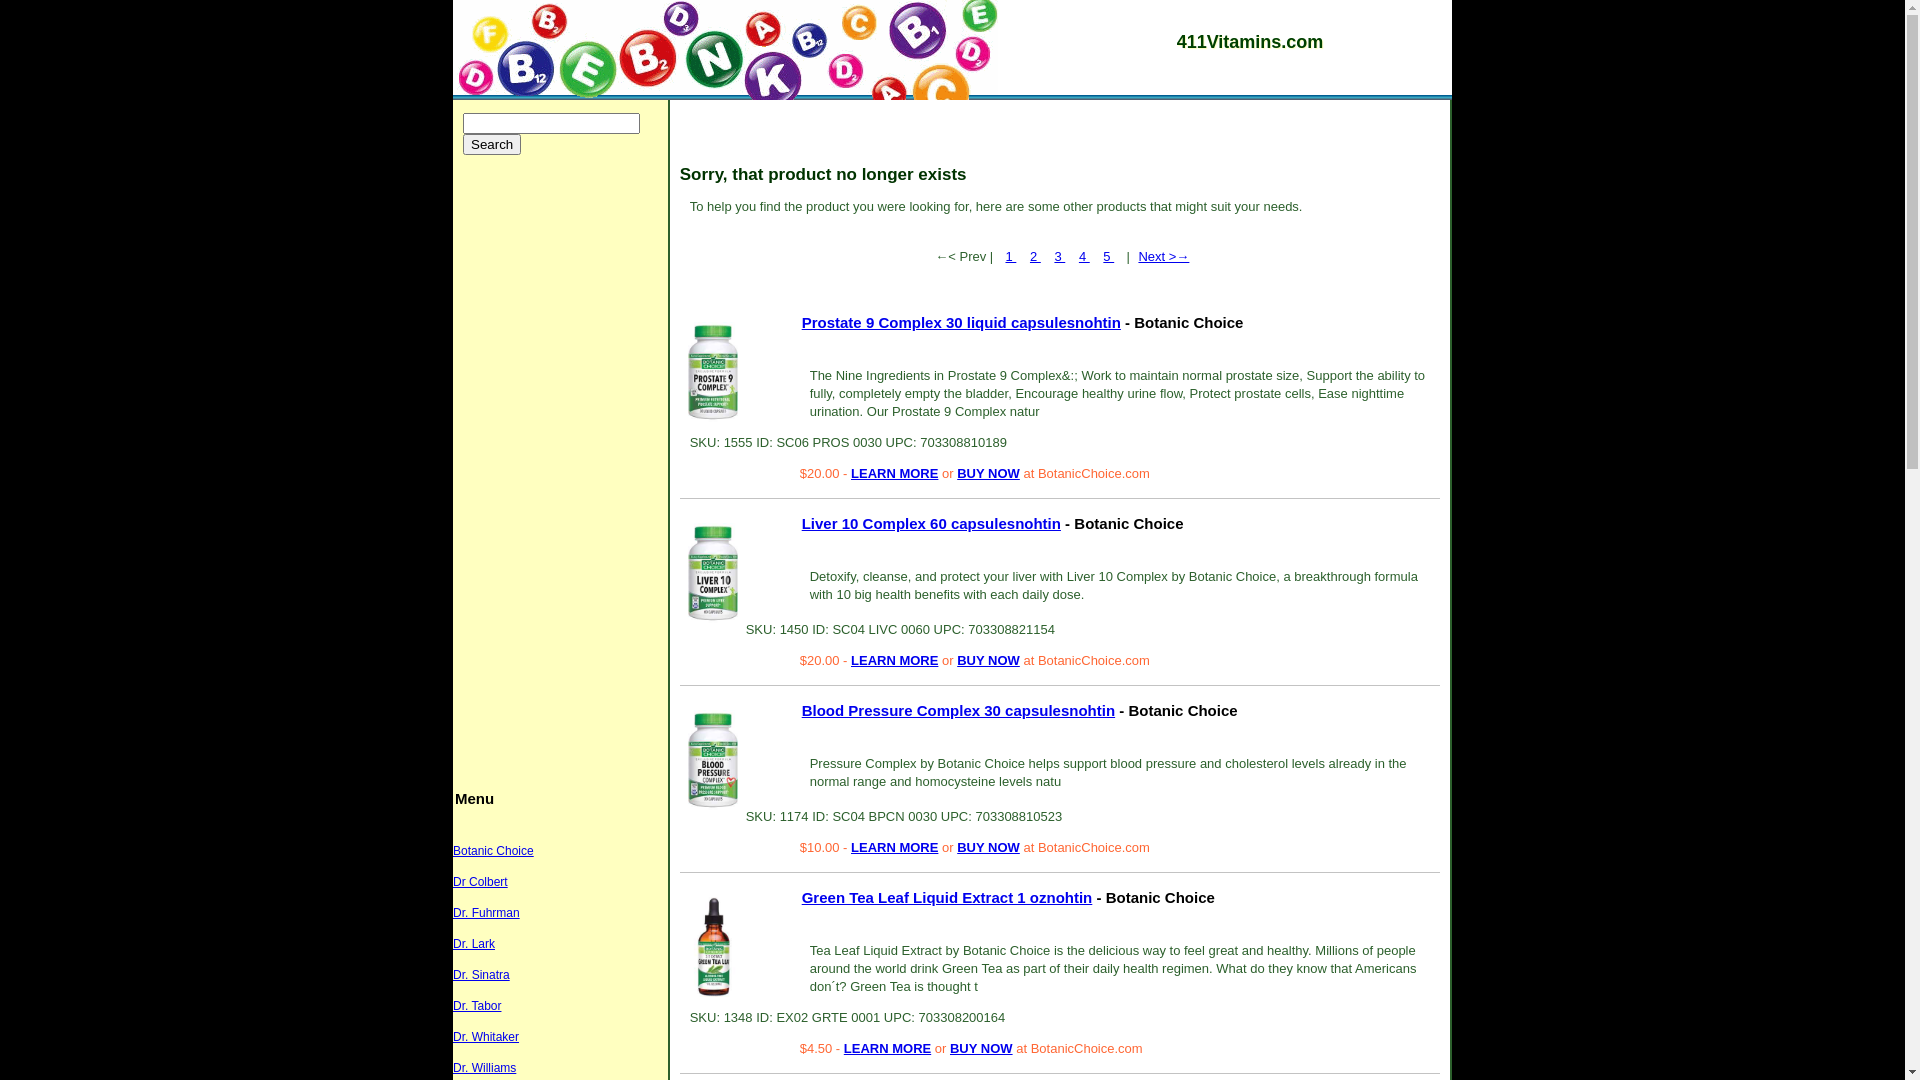  Describe the element at coordinates (894, 660) in the screenshot. I see `LEARN MORE` at that location.